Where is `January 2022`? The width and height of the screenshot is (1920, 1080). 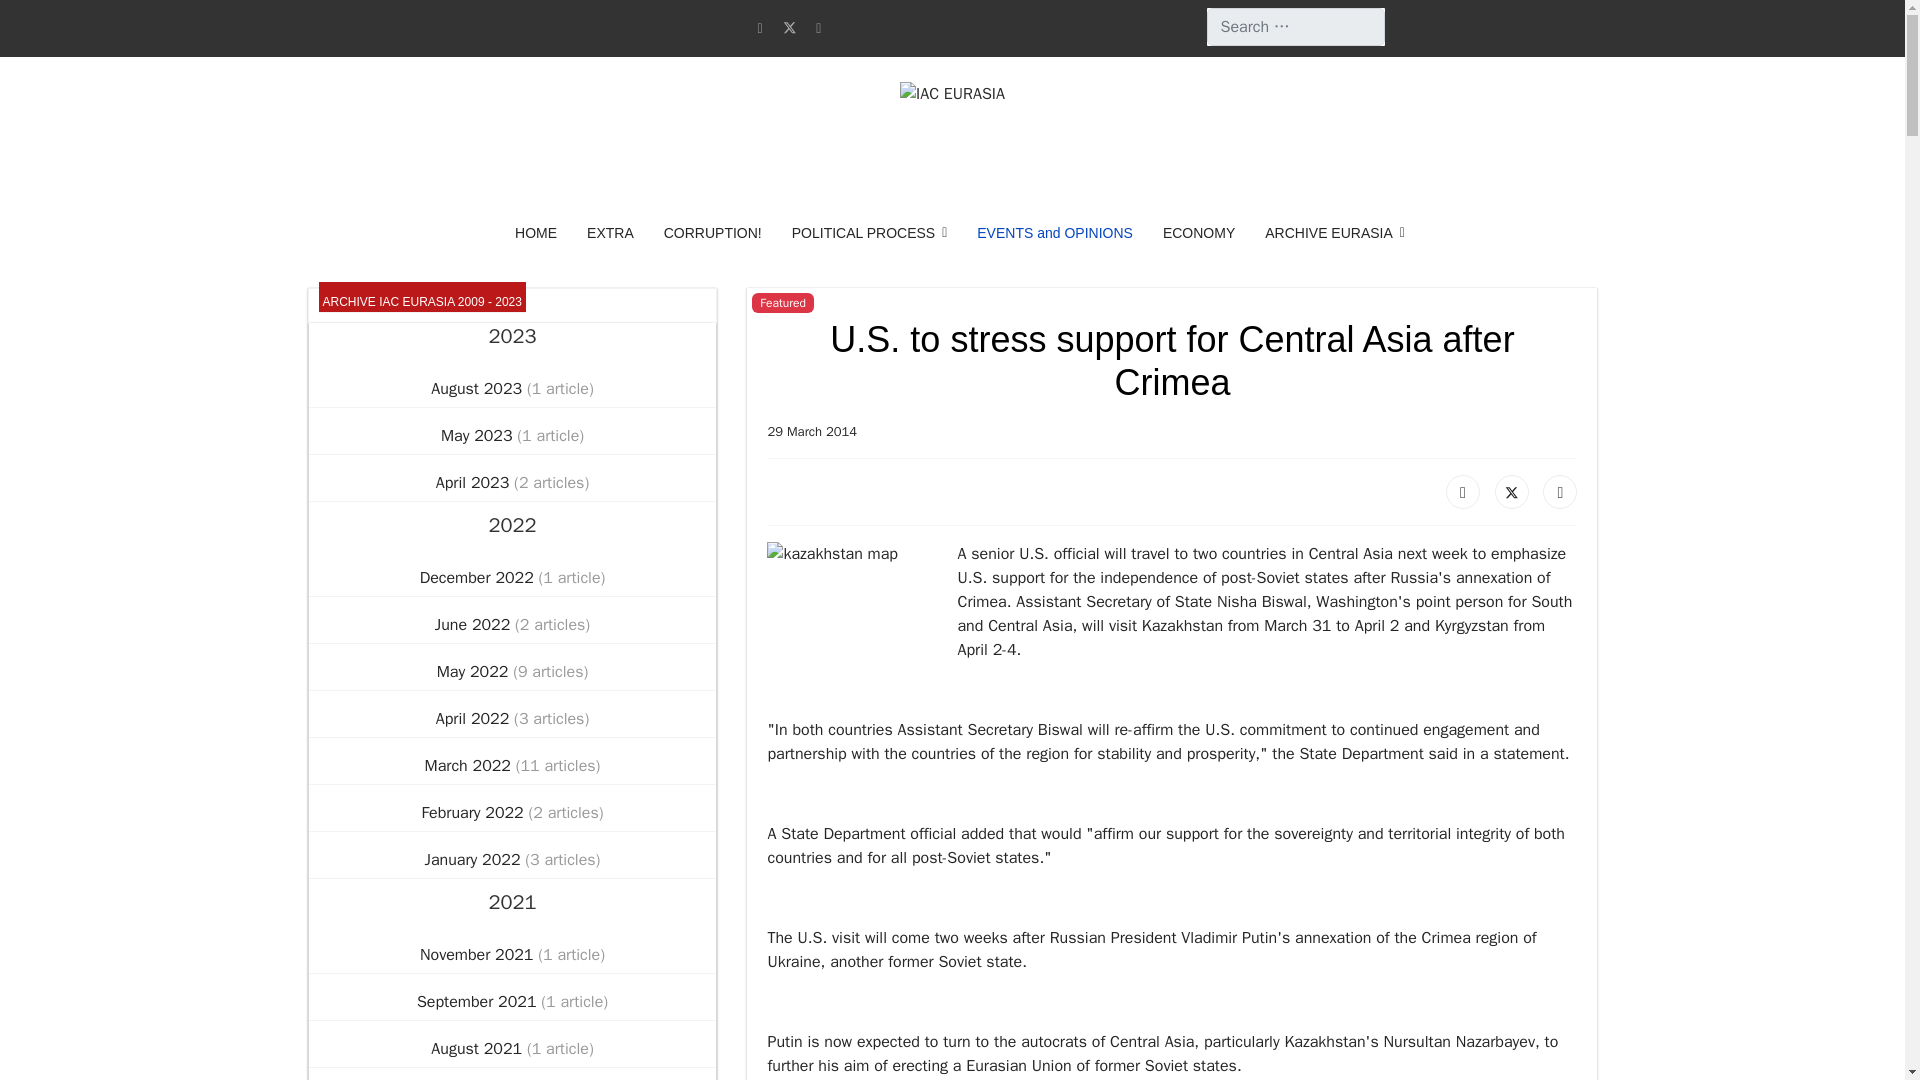
January 2022 is located at coordinates (475, 859).